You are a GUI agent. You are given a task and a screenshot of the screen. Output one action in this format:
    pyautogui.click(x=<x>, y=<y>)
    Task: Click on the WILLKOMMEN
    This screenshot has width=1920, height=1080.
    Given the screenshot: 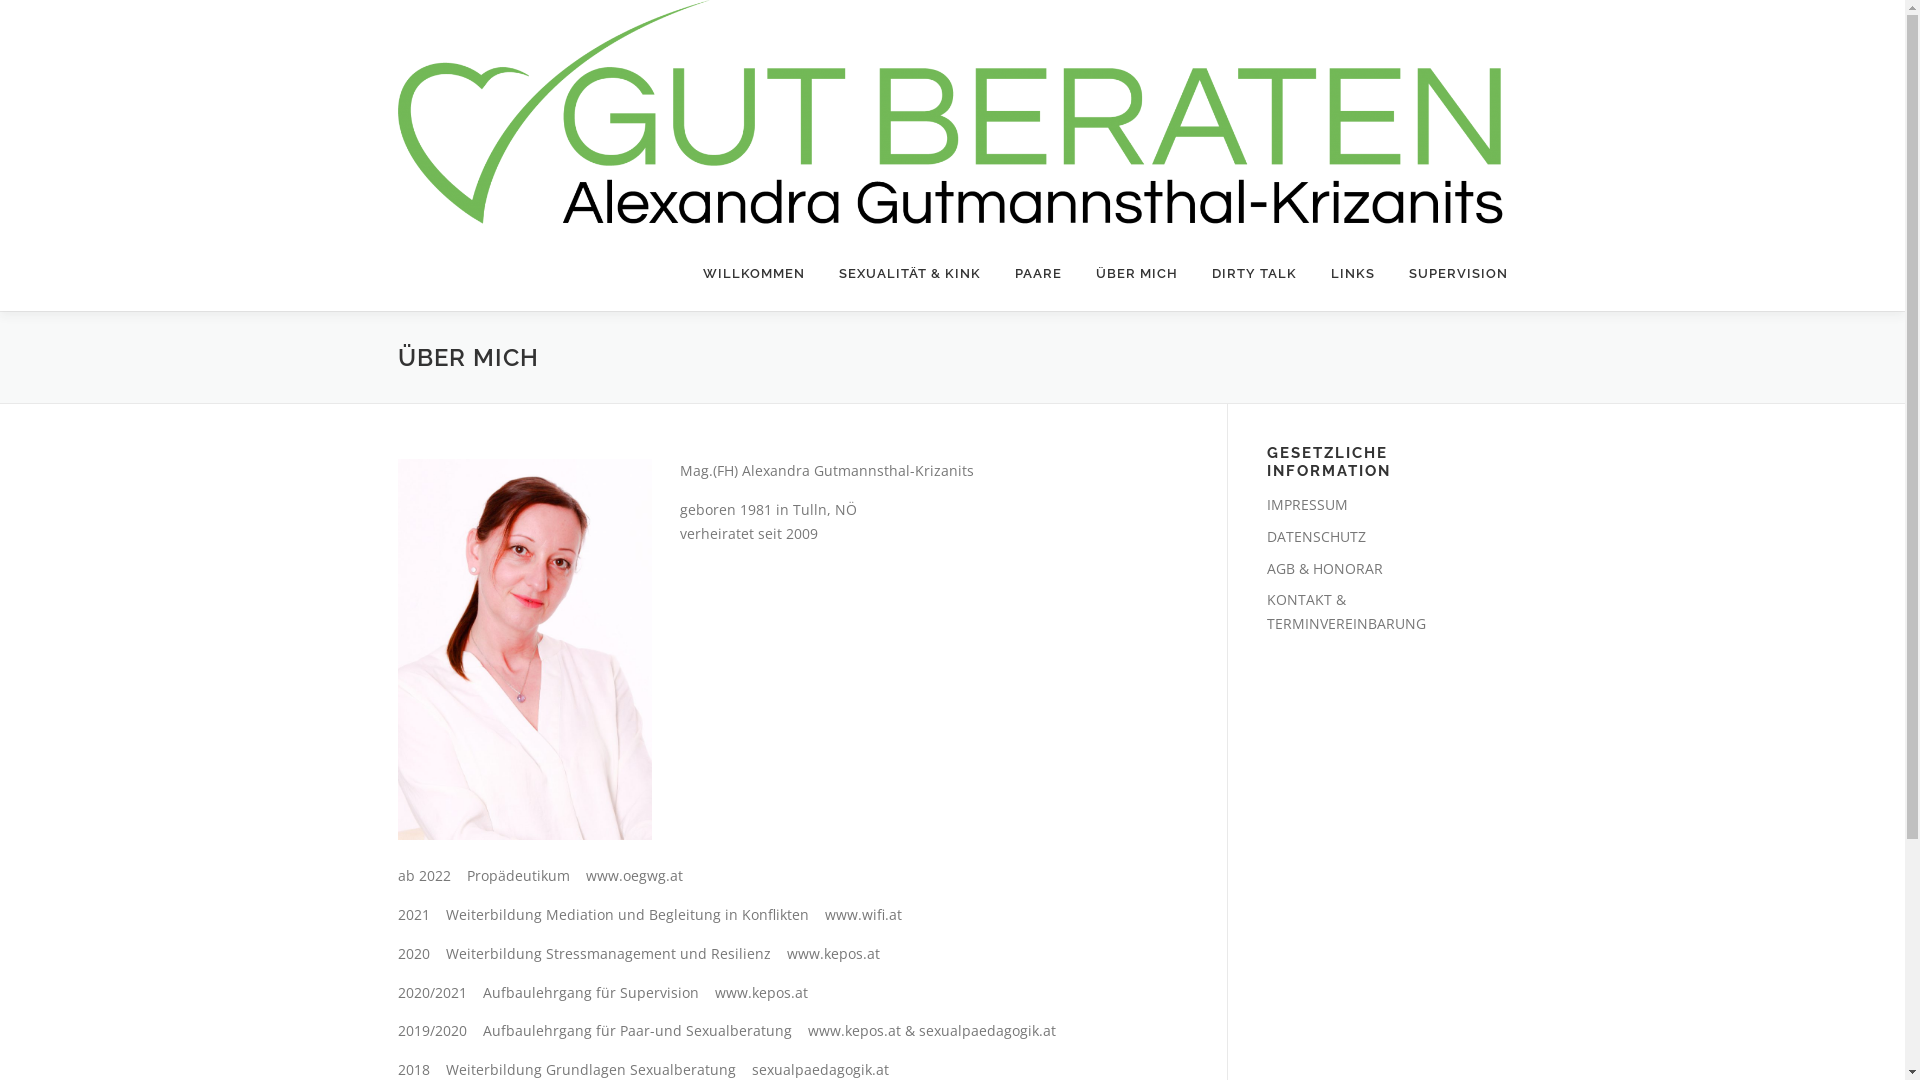 What is the action you would take?
    pyautogui.click(x=754, y=274)
    